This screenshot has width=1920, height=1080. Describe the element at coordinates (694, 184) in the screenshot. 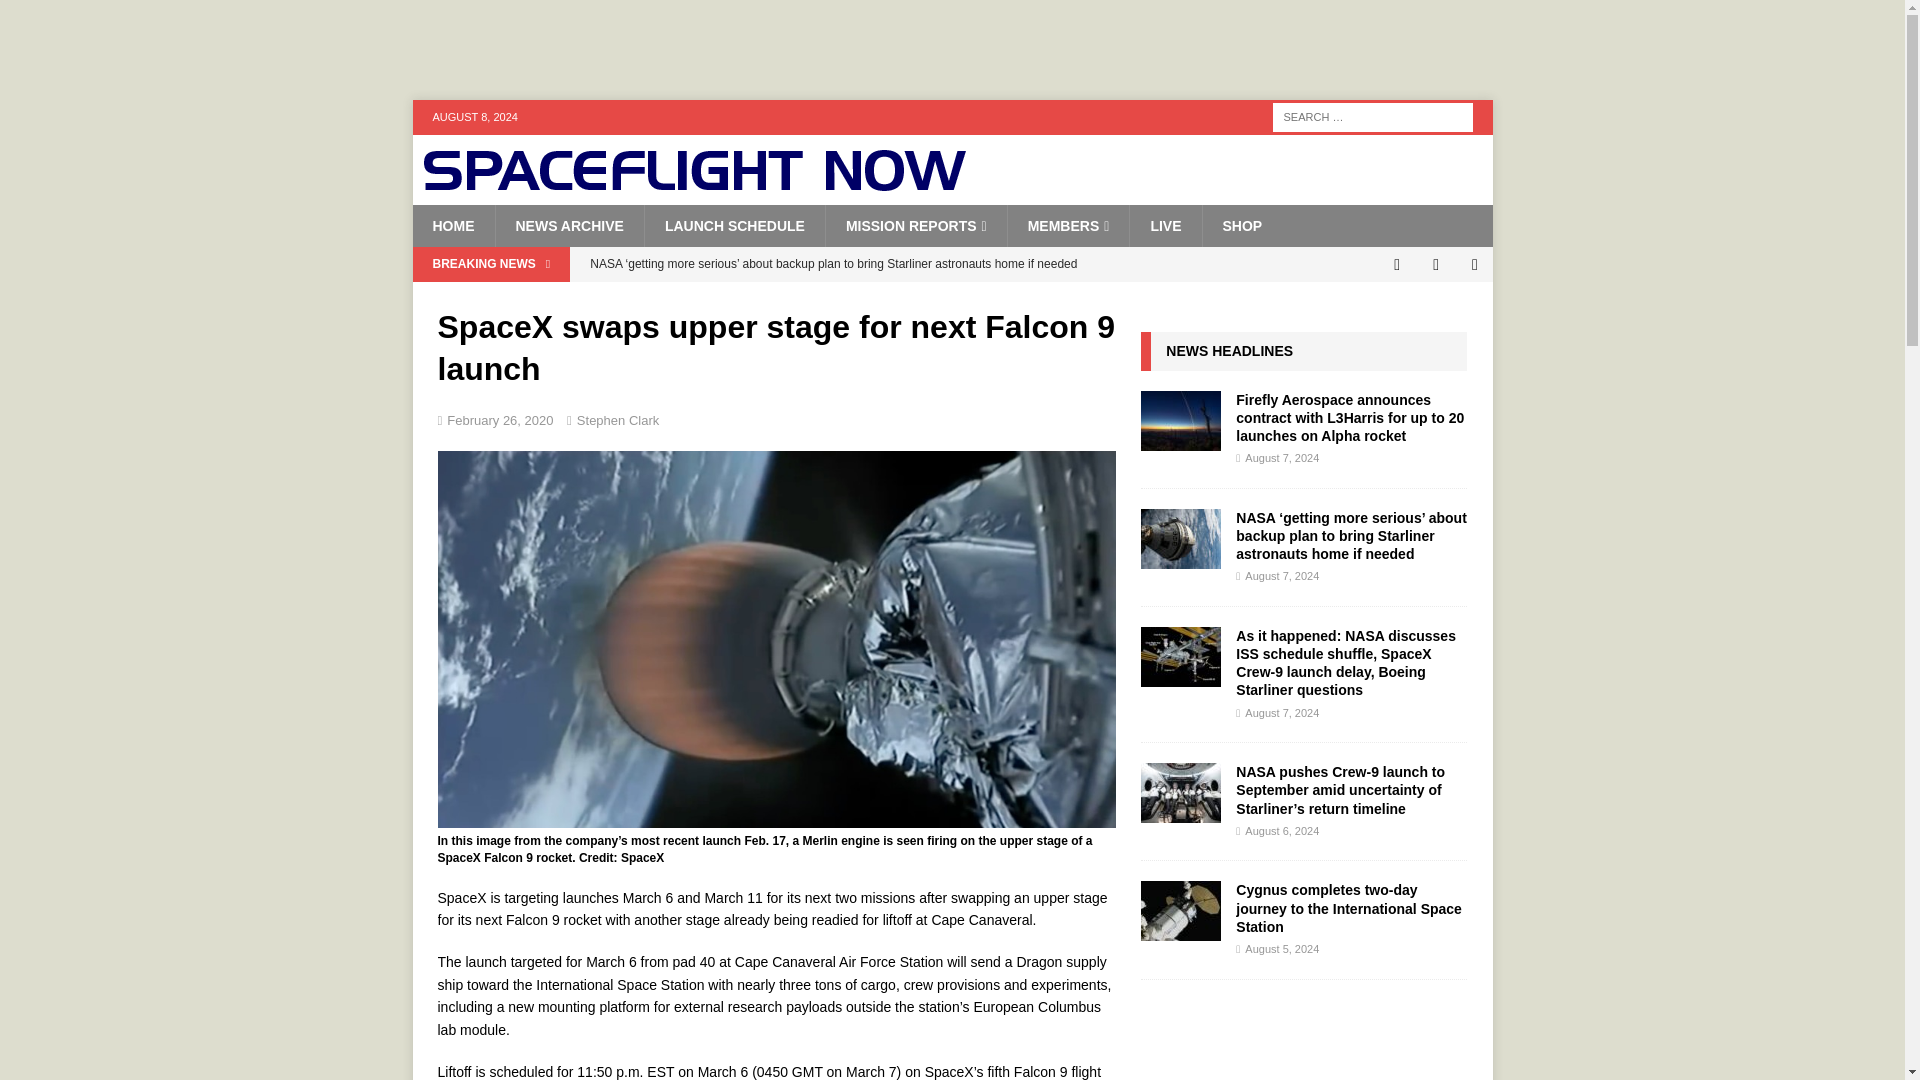

I see `Spaceflight Now` at that location.